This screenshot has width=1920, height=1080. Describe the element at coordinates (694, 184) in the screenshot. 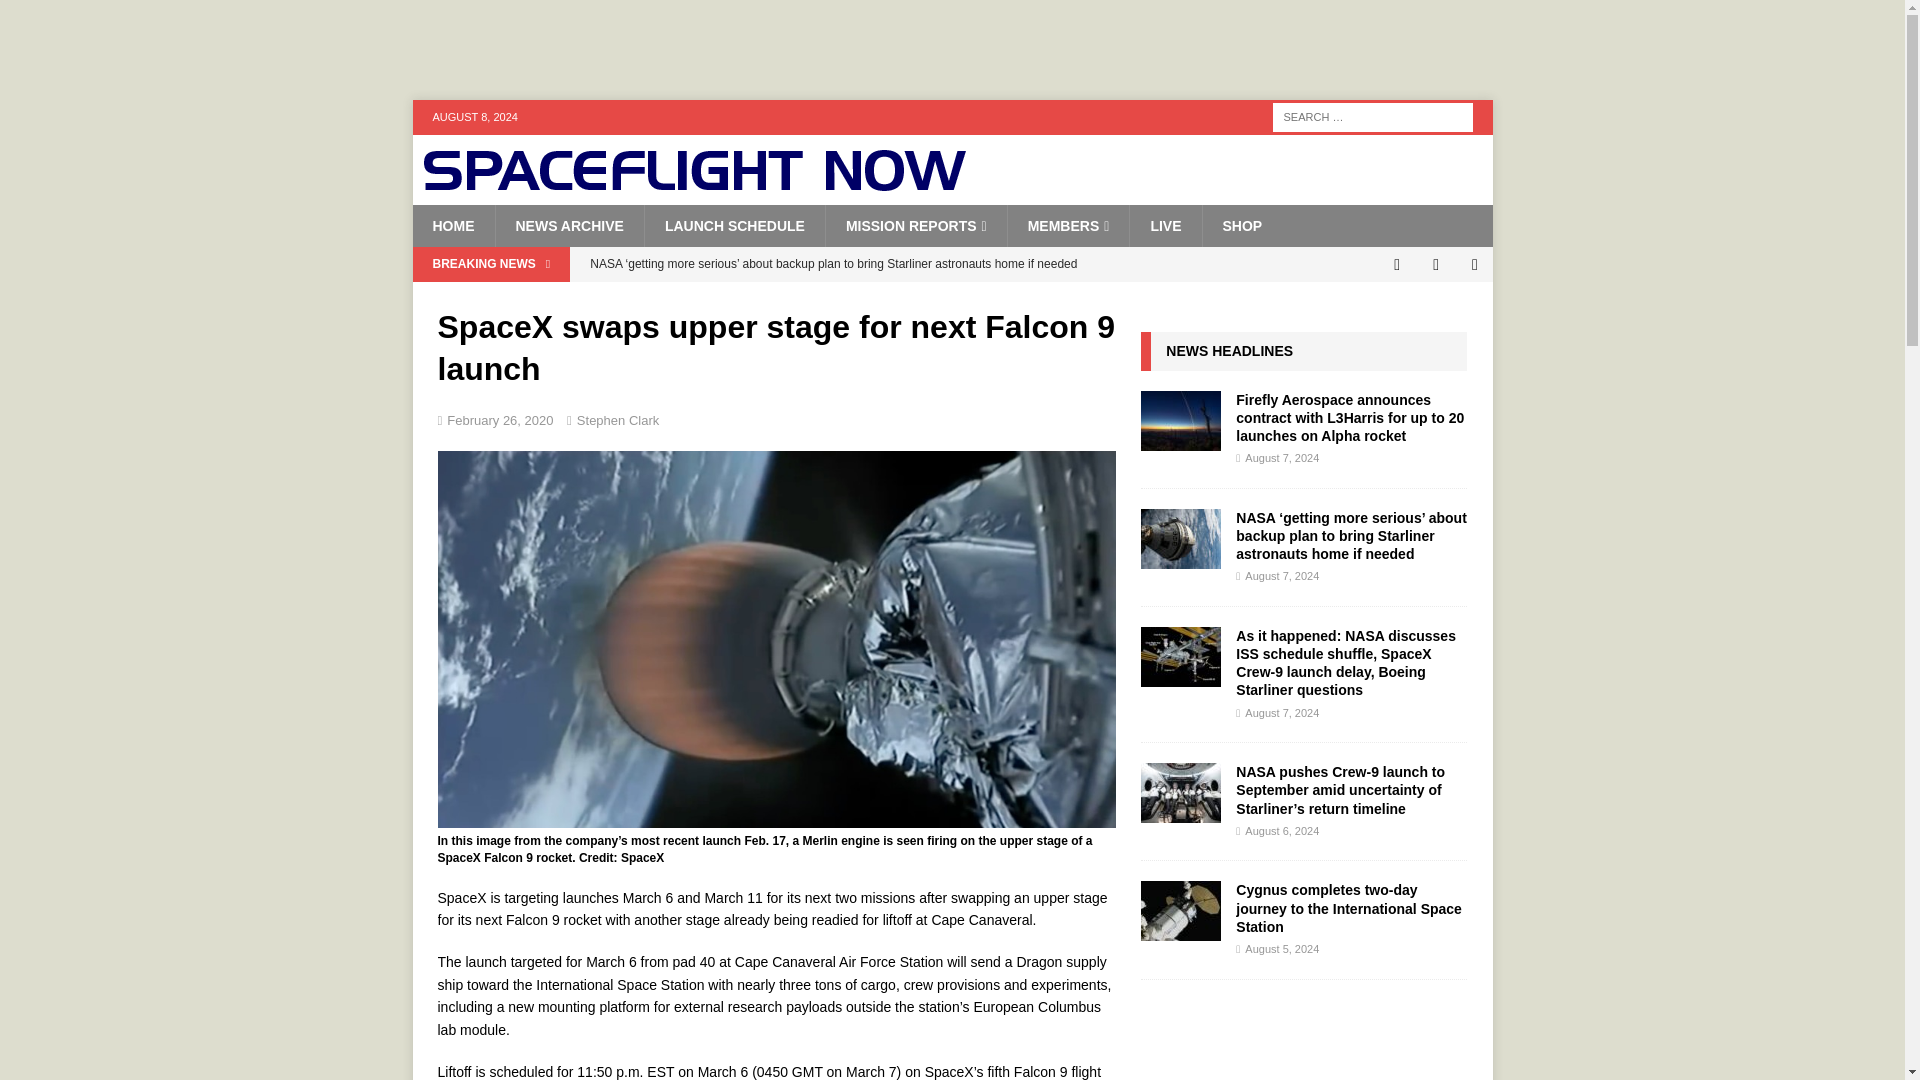

I see `Spaceflight Now` at that location.